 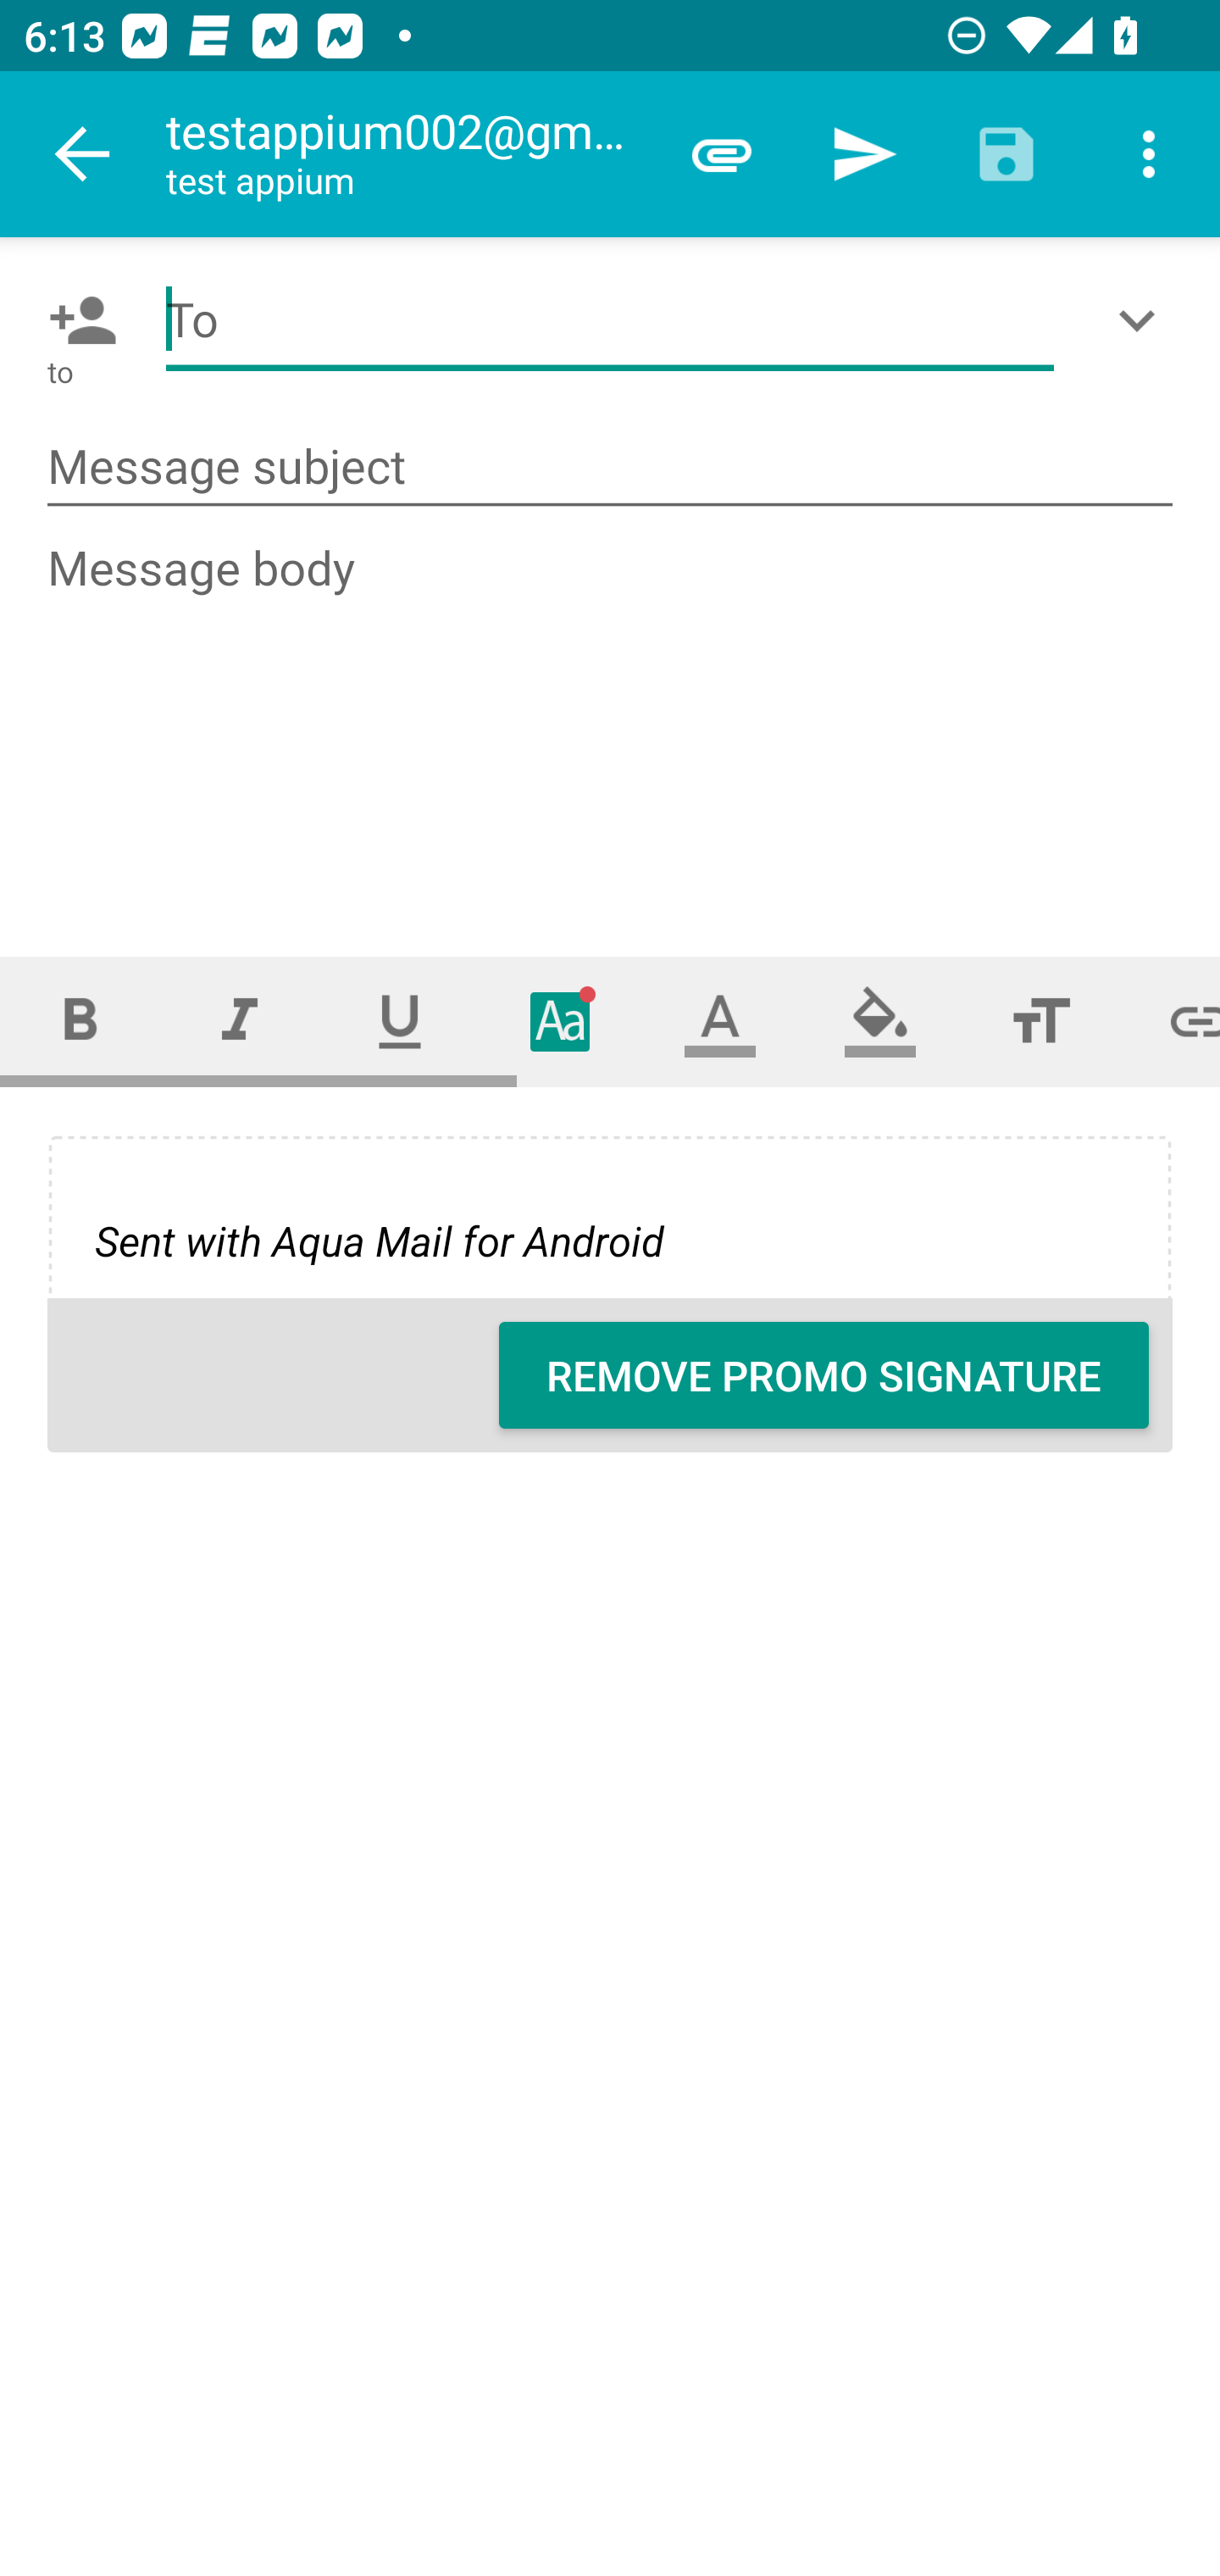 I want to click on Italic, so click(x=239, y=1020).